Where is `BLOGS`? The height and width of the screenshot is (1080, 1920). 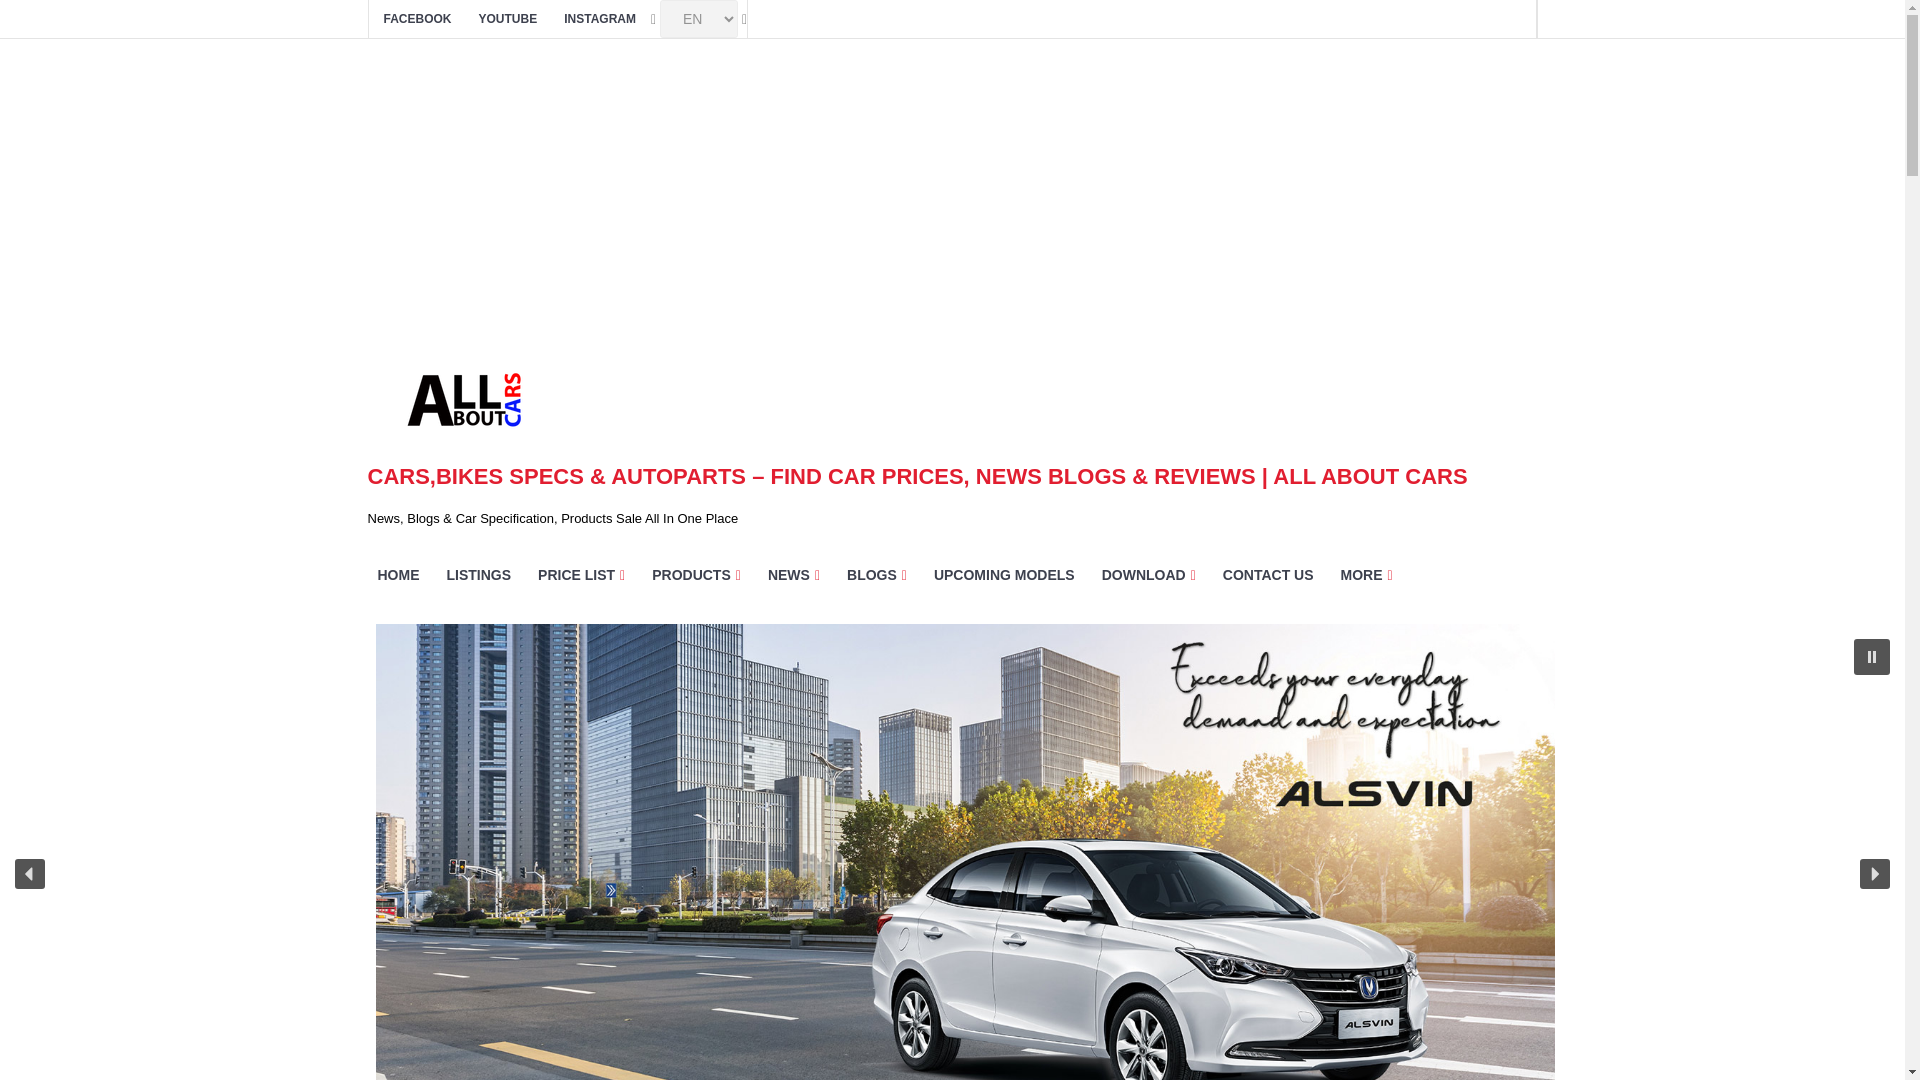
BLOGS is located at coordinates (877, 574).